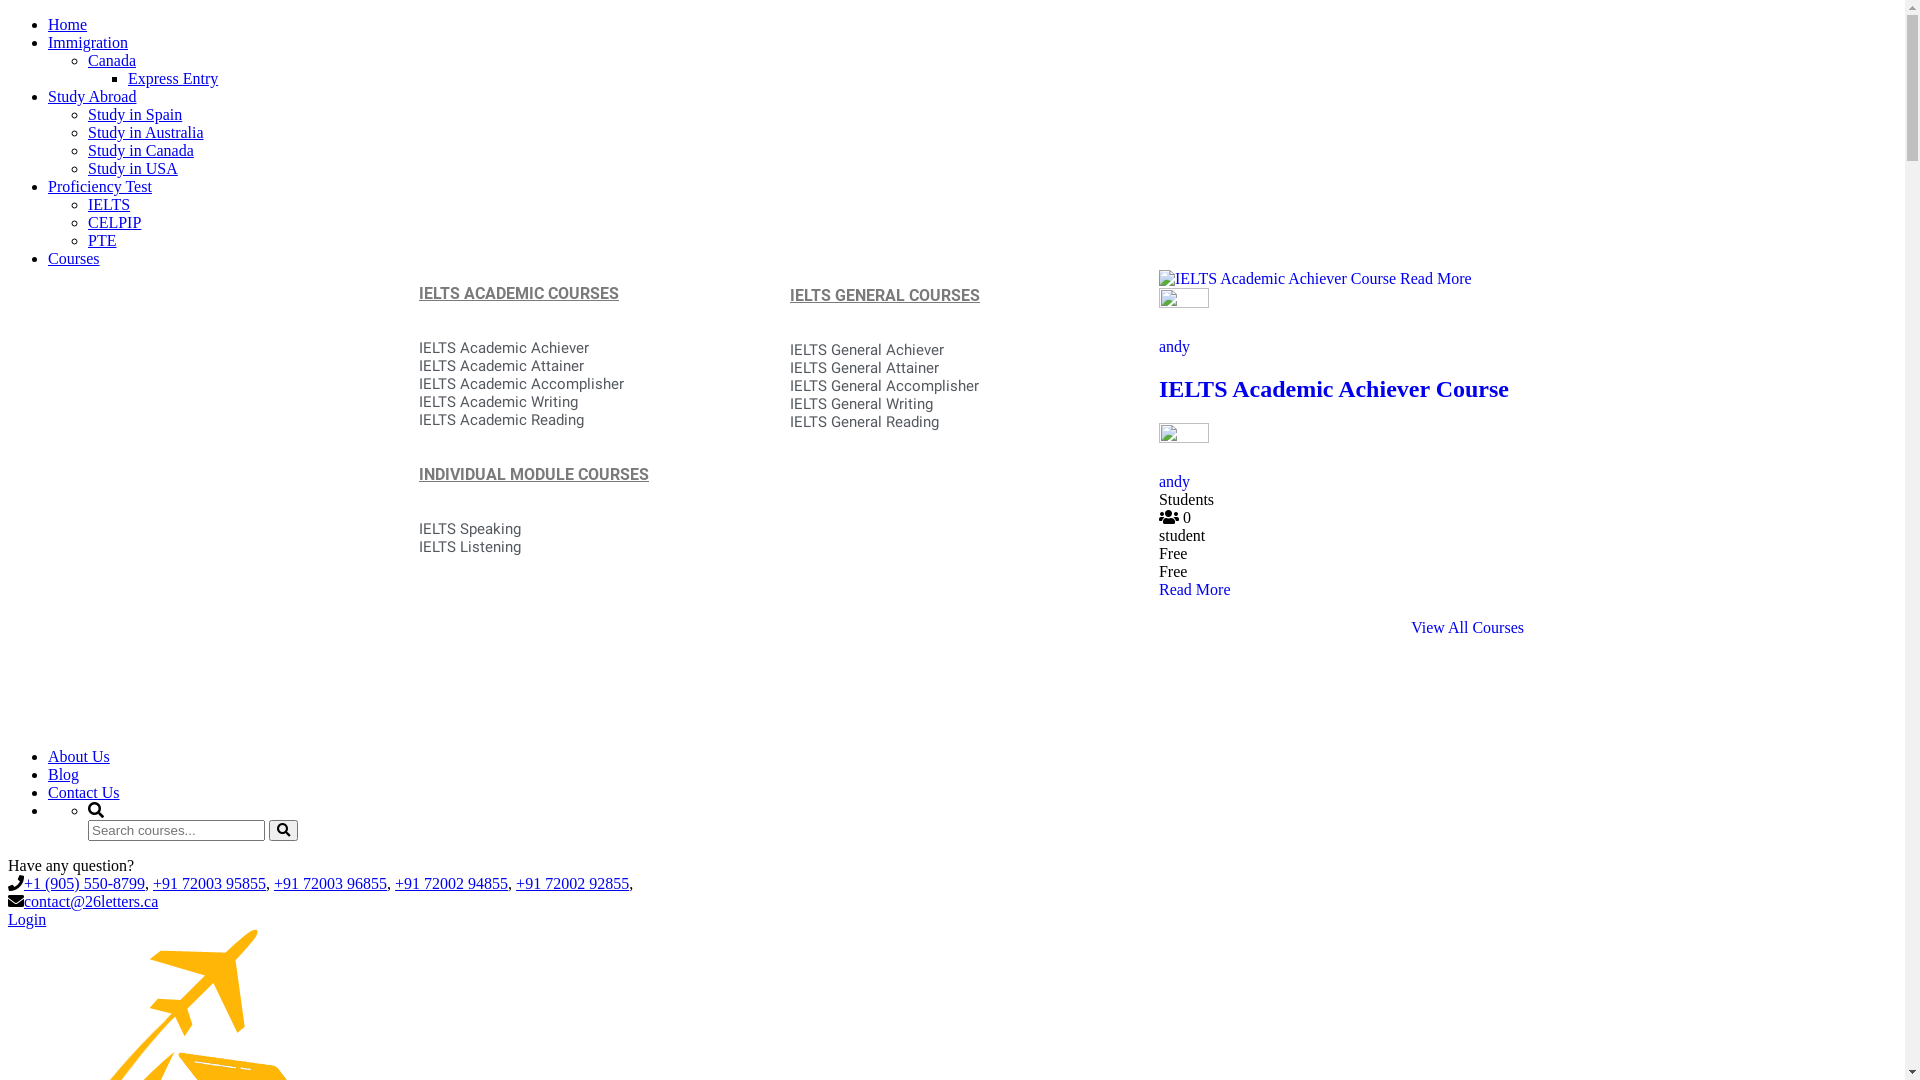  I want to click on View All Courses, so click(1468, 628).